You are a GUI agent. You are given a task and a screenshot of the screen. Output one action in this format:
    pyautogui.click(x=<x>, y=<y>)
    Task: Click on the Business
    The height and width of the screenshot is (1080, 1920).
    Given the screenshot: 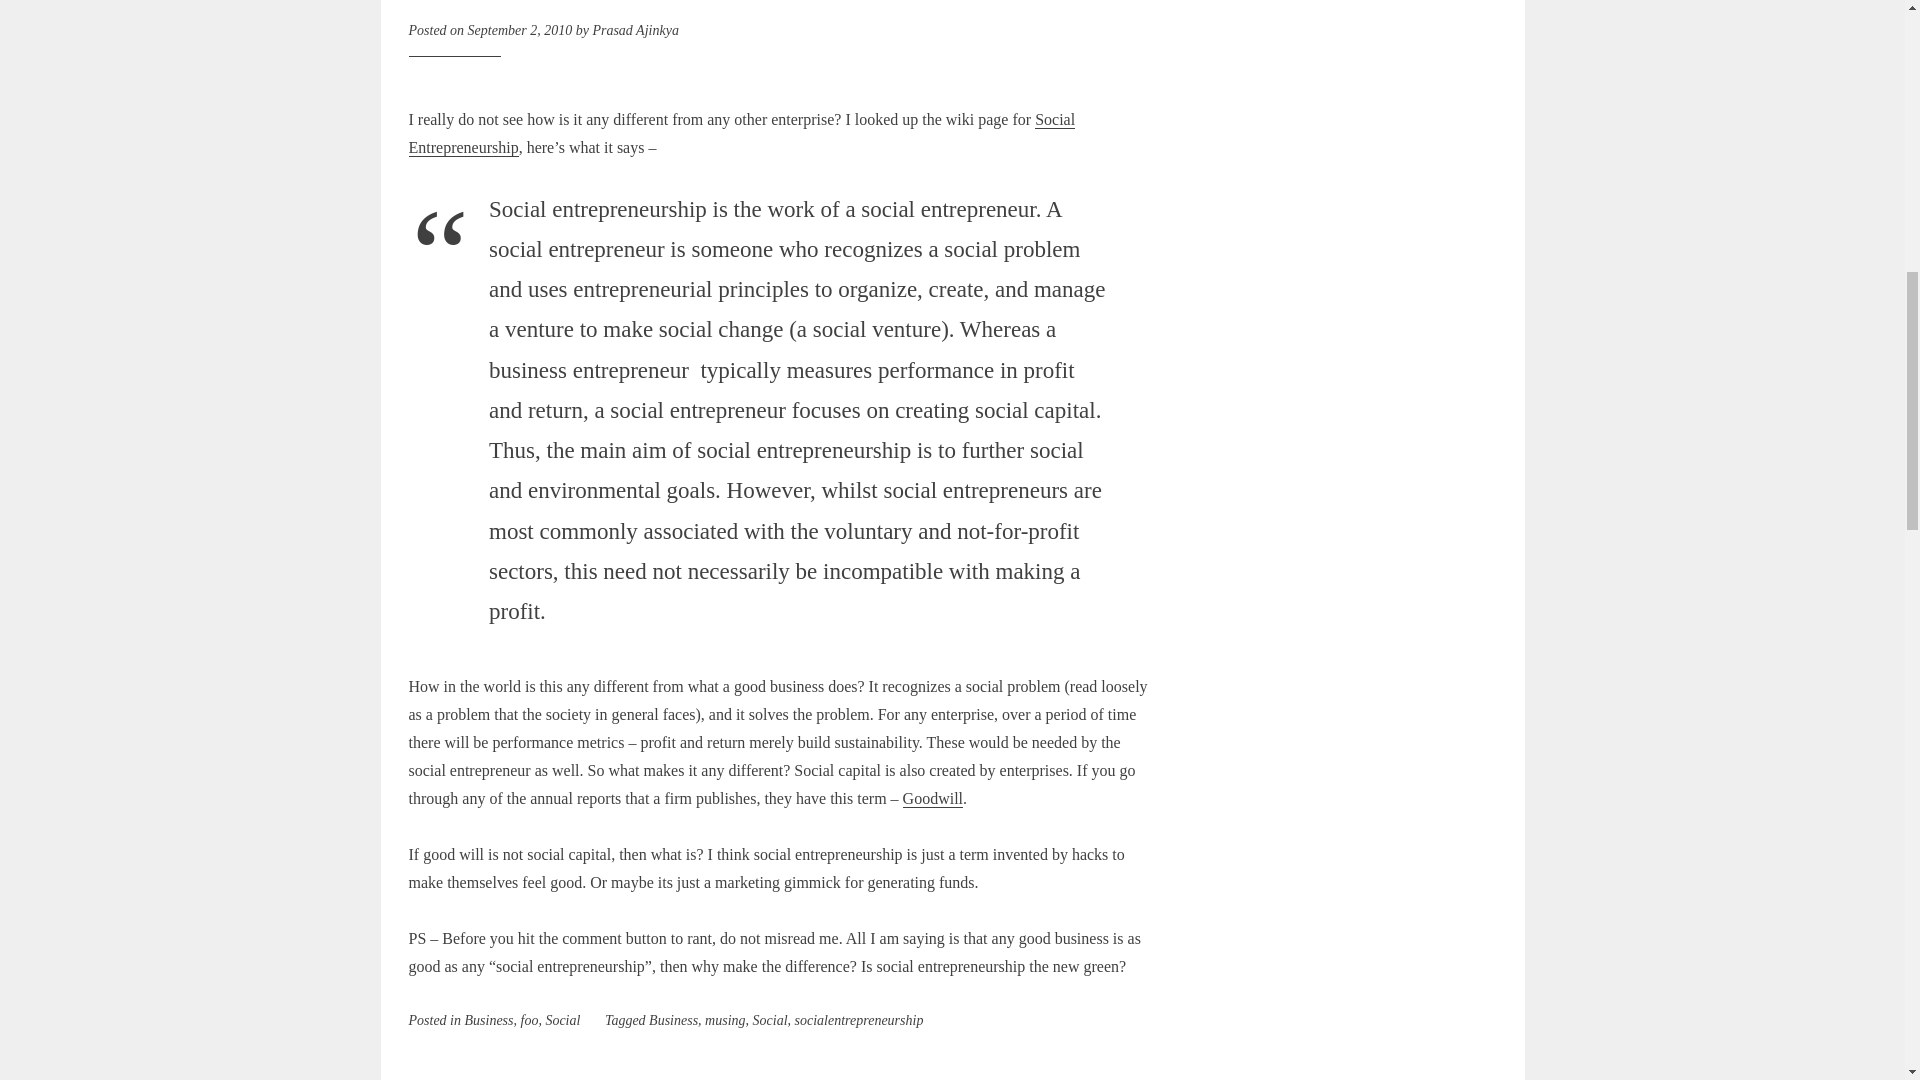 What is the action you would take?
    pyautogui.click(x=673, y=1020)
    